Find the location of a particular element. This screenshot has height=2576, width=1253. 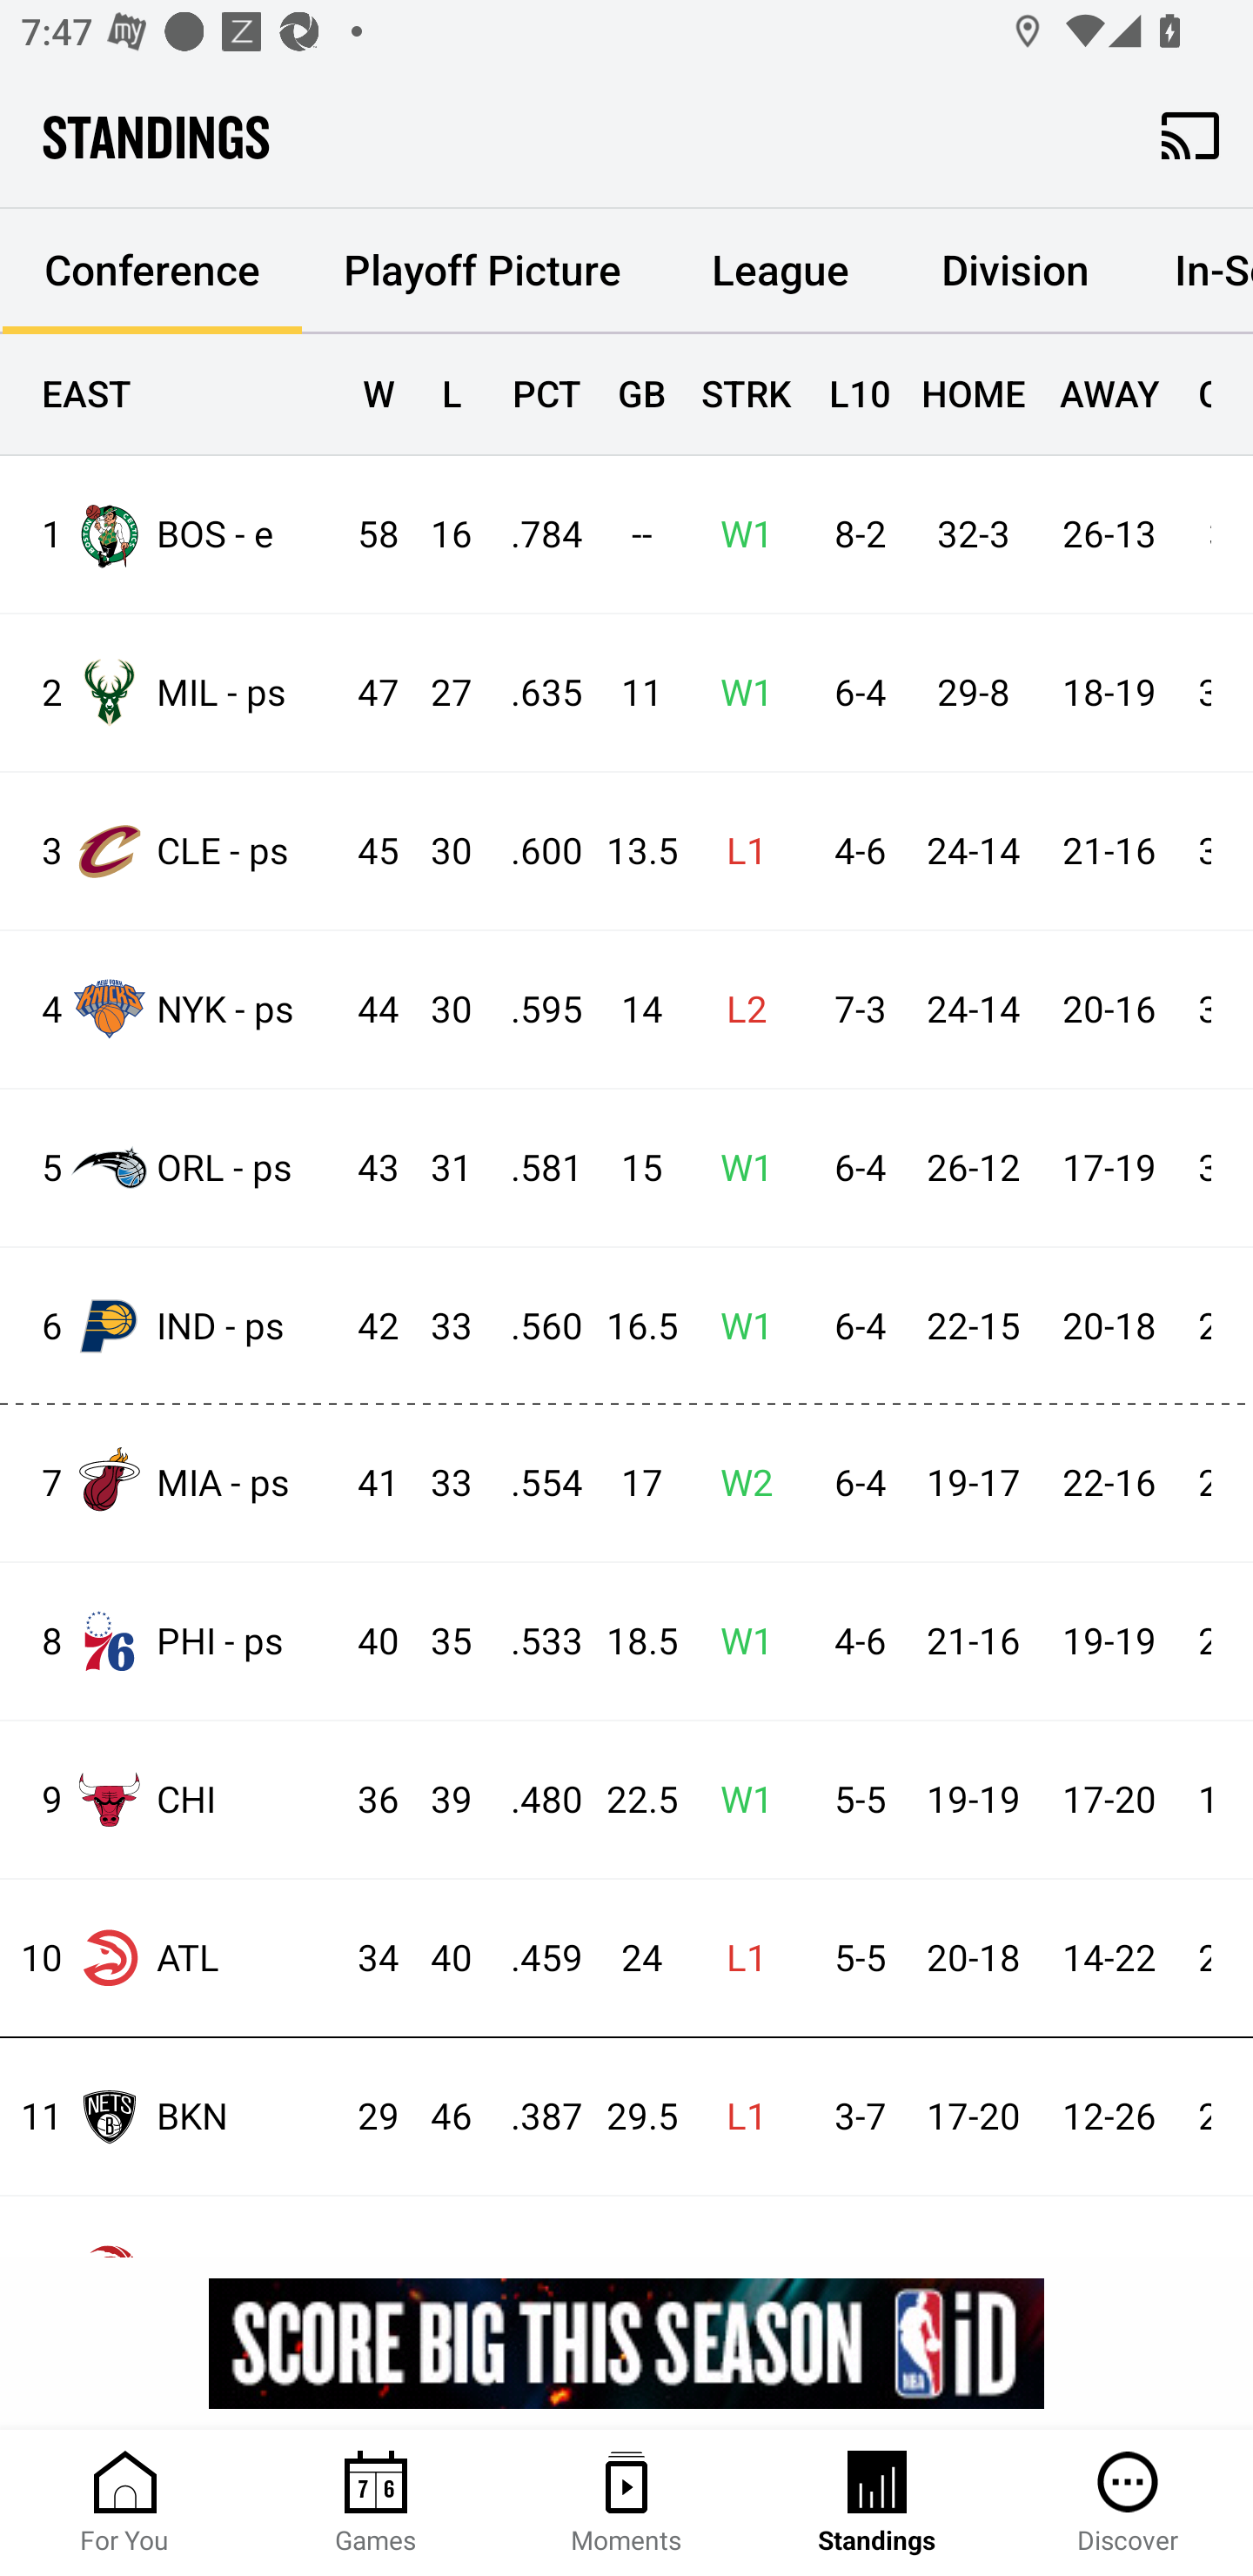

20-16 is located at coordinates (1109, 1011).